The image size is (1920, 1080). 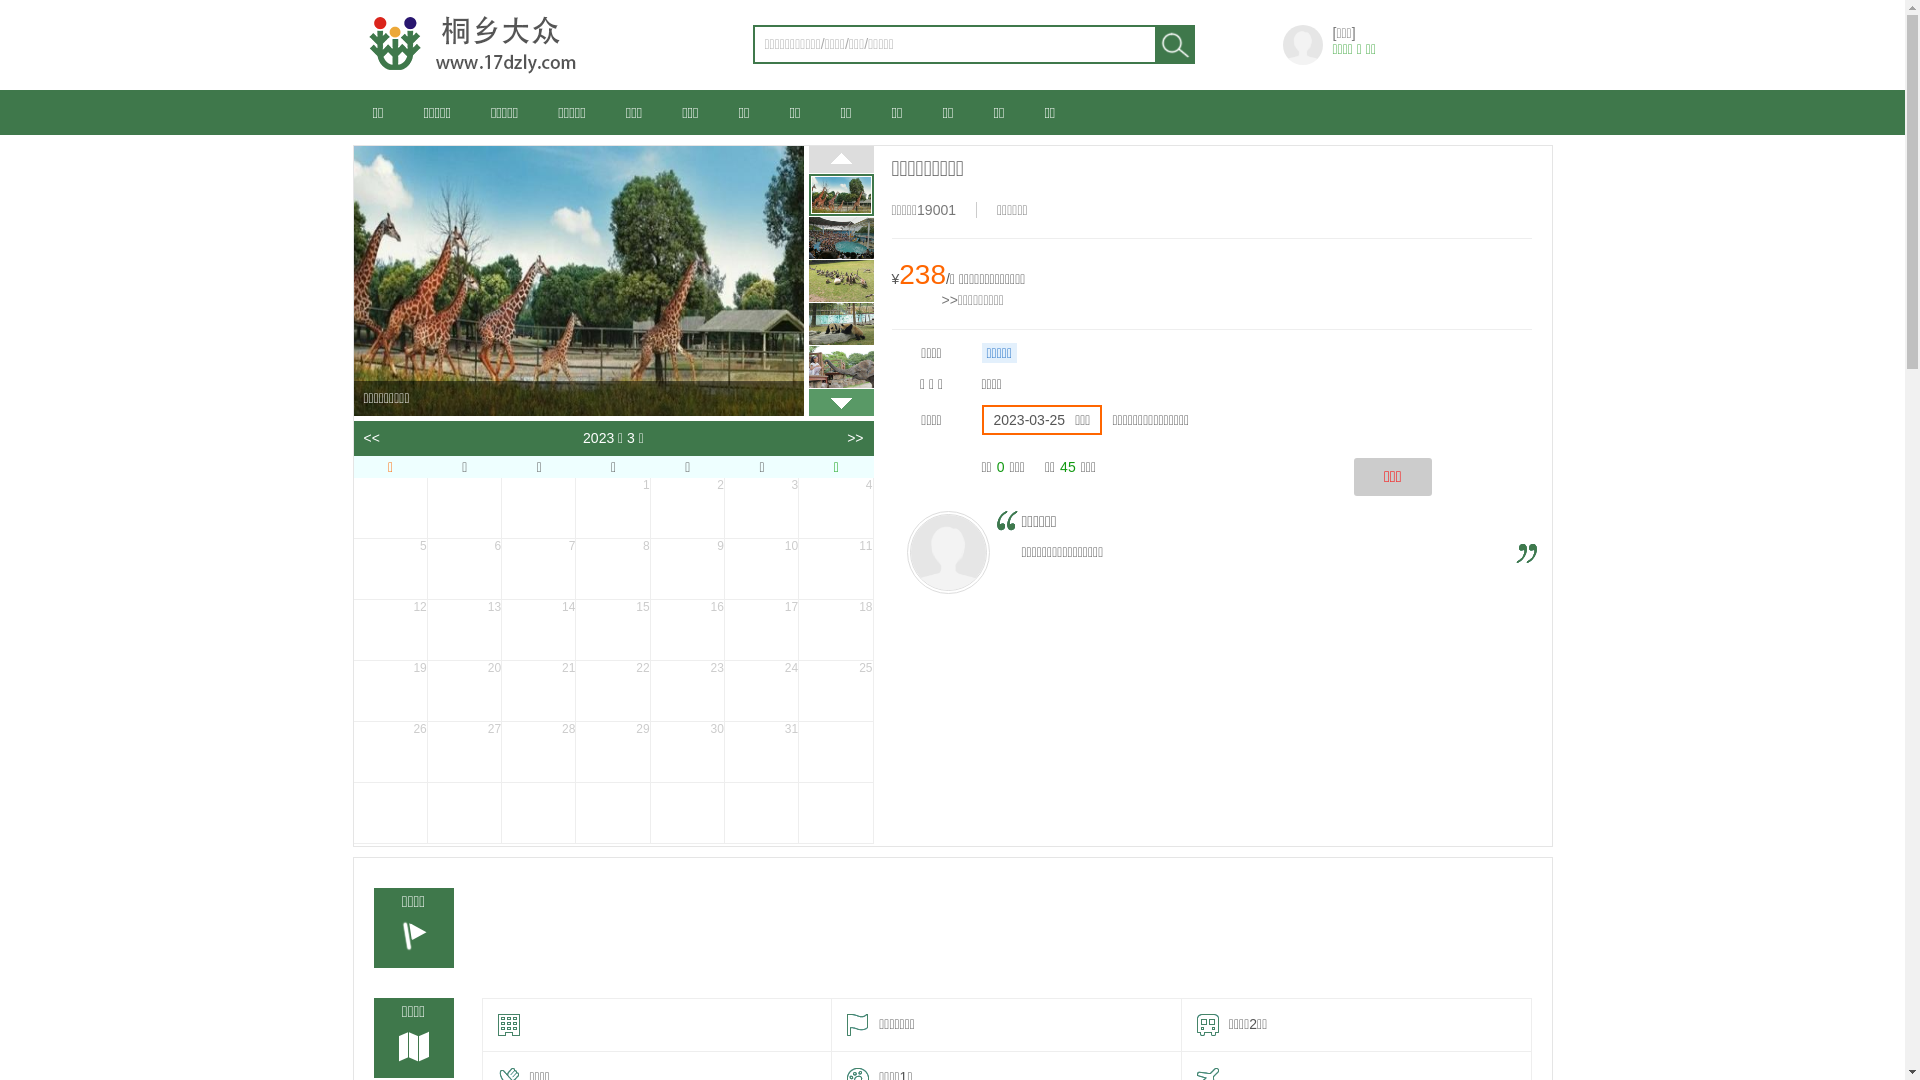 What do you see at coordinates (762, 691) in the screenshot?
I see `24` at bounding box center [762, 691].